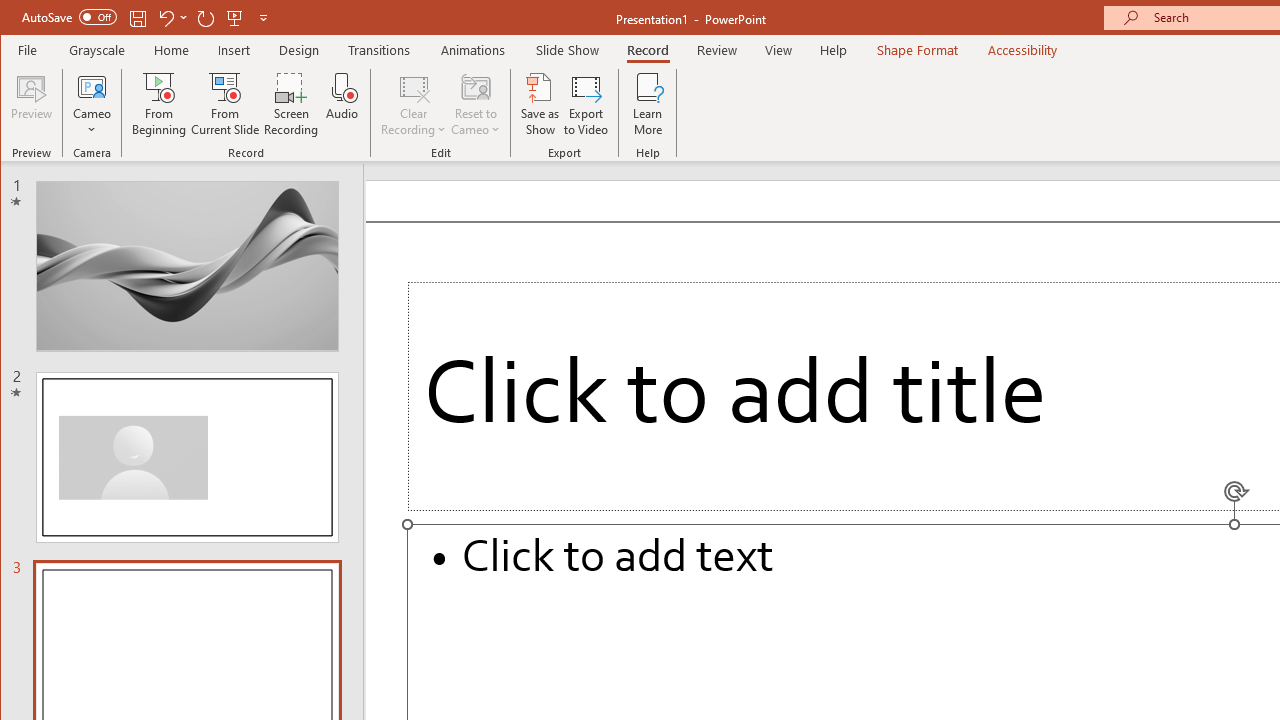  Describe the element at coordinates (1023, 50) in the screenshot. I see `Accessibility` at that location.